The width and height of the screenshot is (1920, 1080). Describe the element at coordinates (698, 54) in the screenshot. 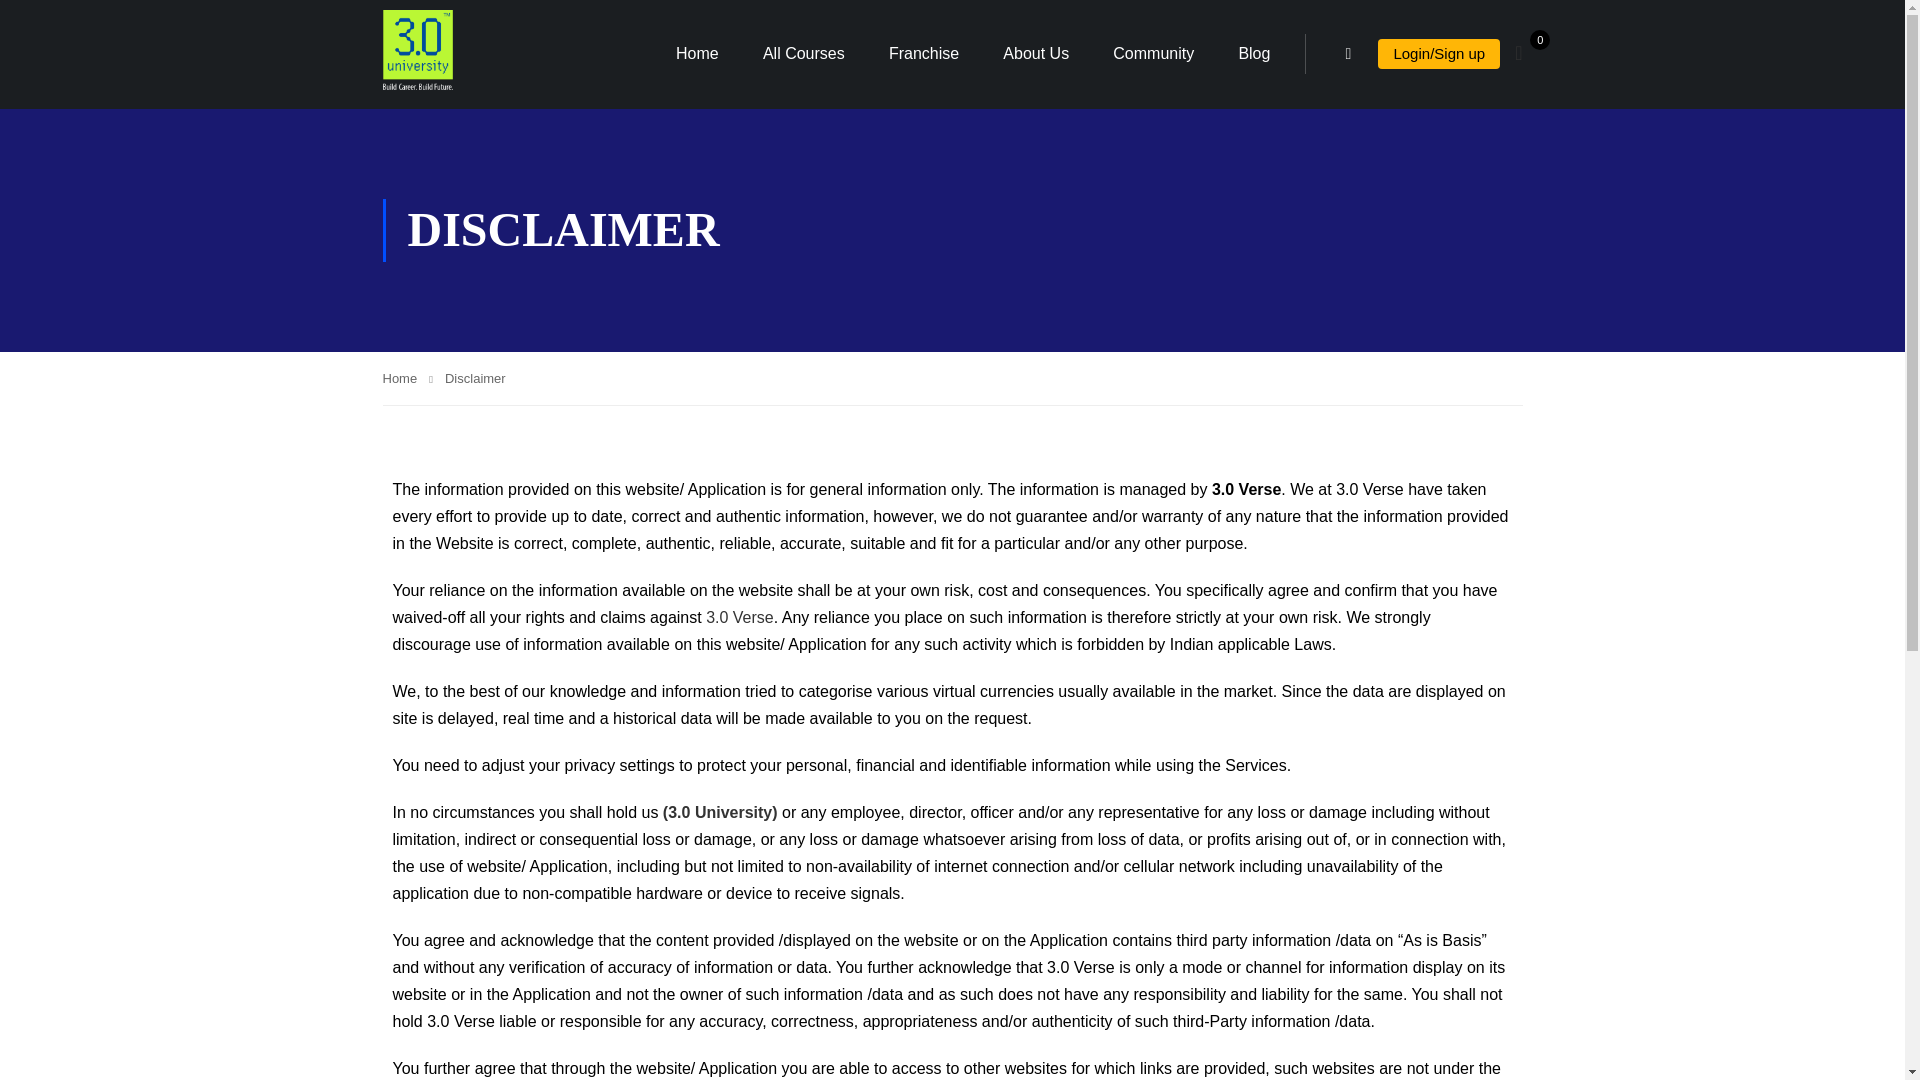

I see `Home` at that location.